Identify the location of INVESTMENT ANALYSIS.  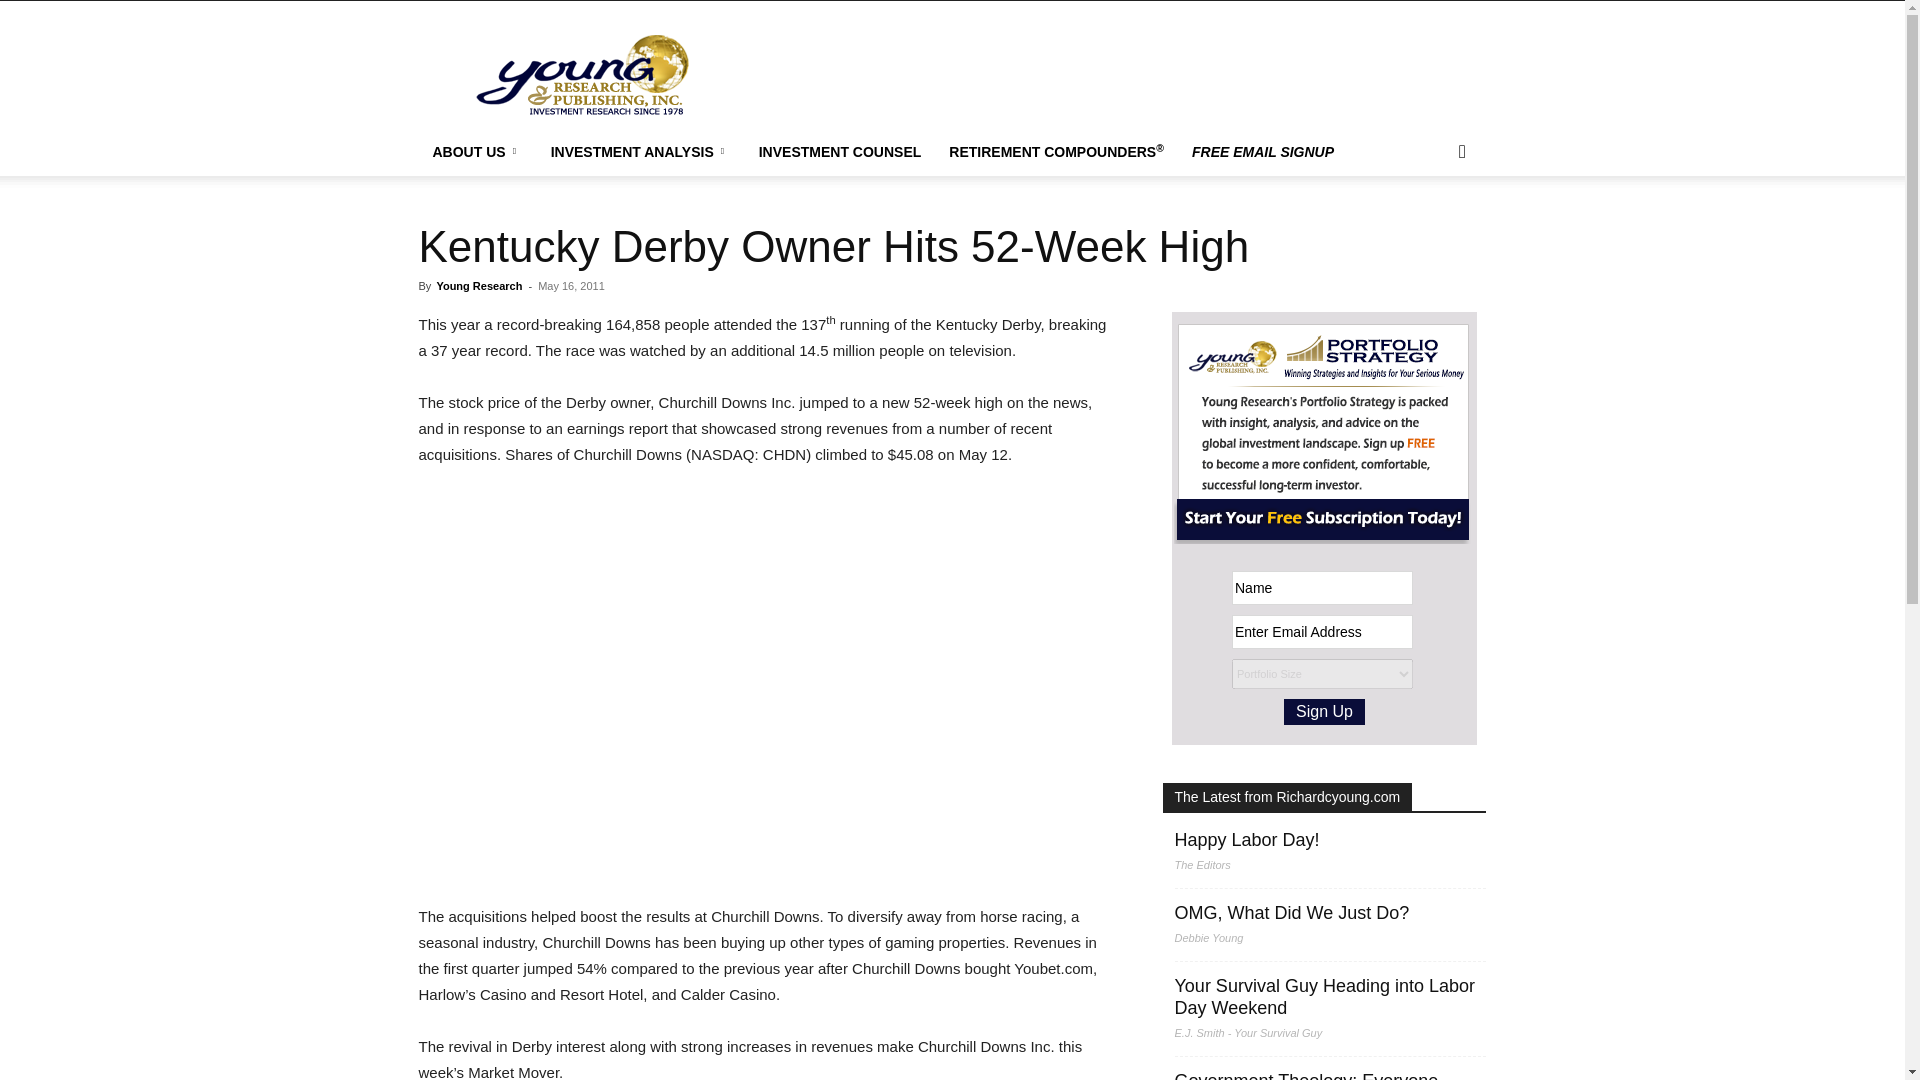
(640, 152).